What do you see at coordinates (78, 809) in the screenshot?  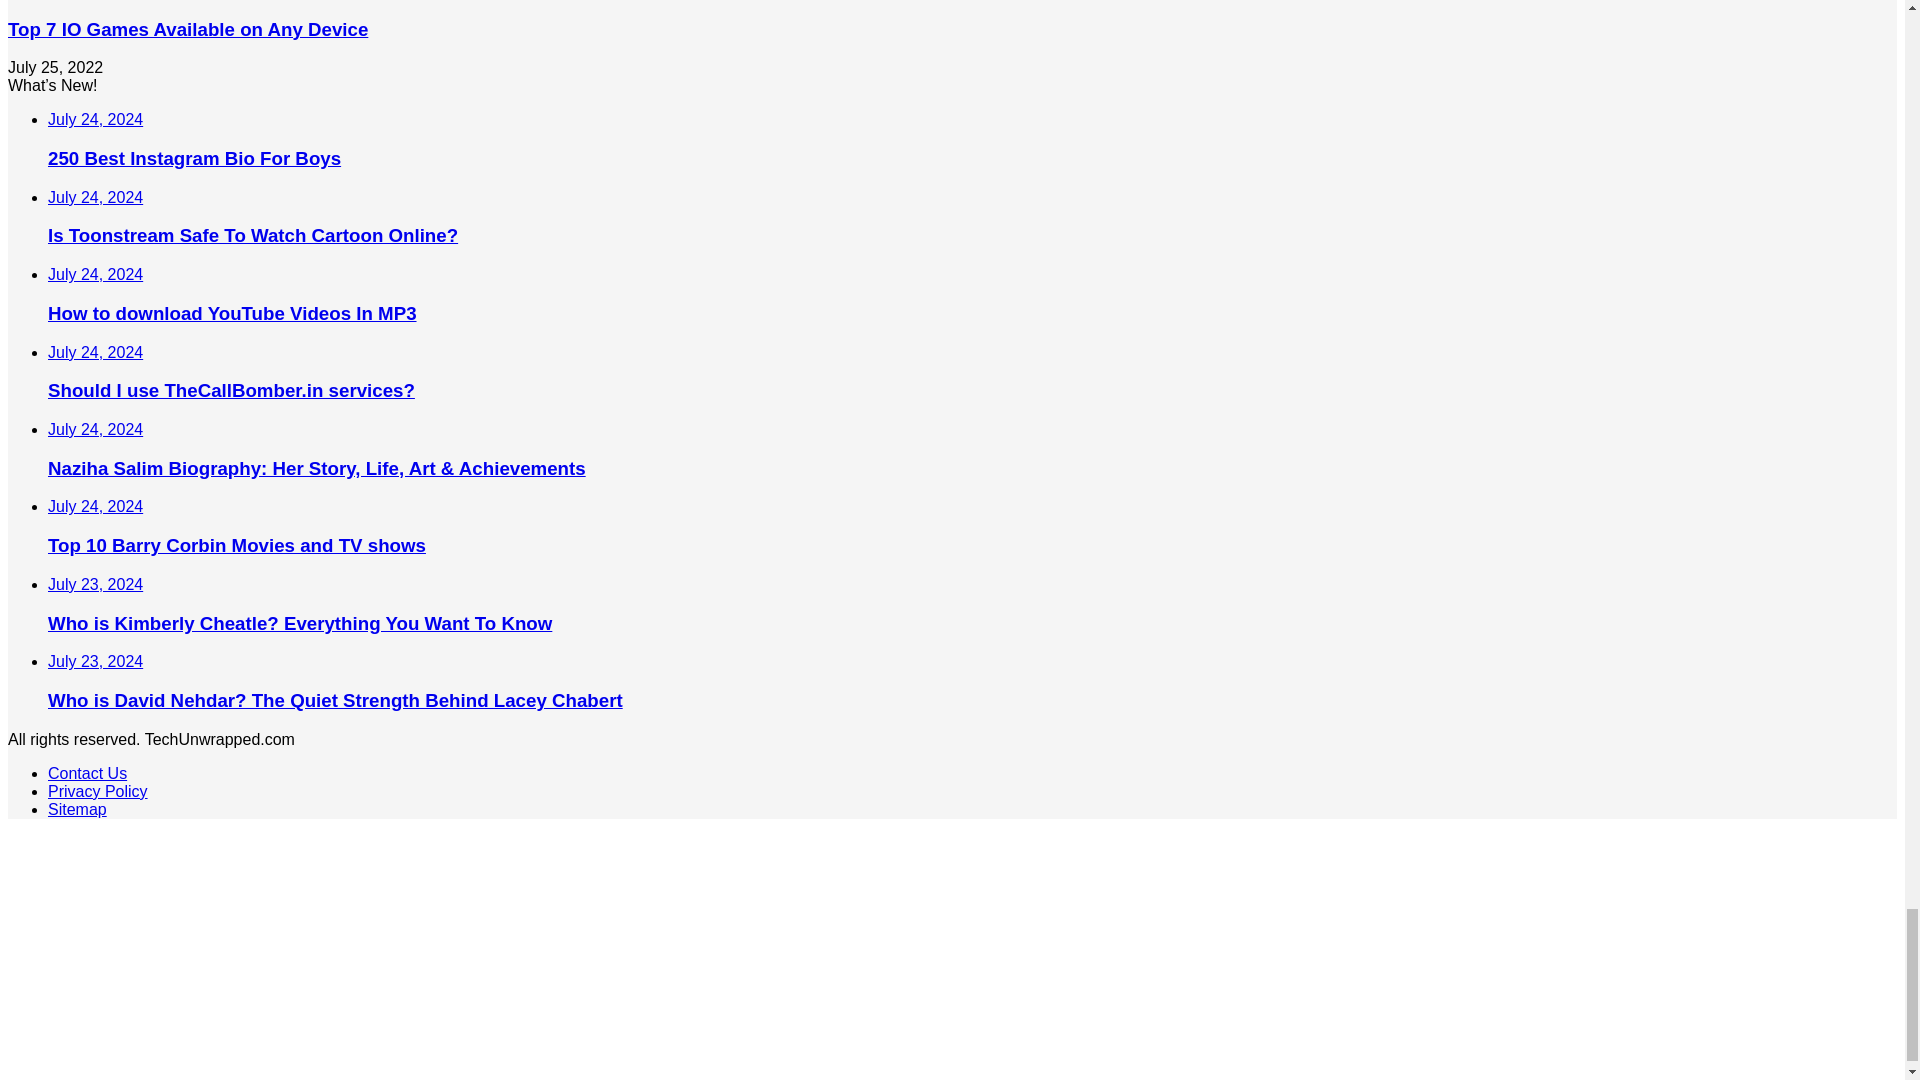 I see `Sitemap` at bounding box center [78, 809].